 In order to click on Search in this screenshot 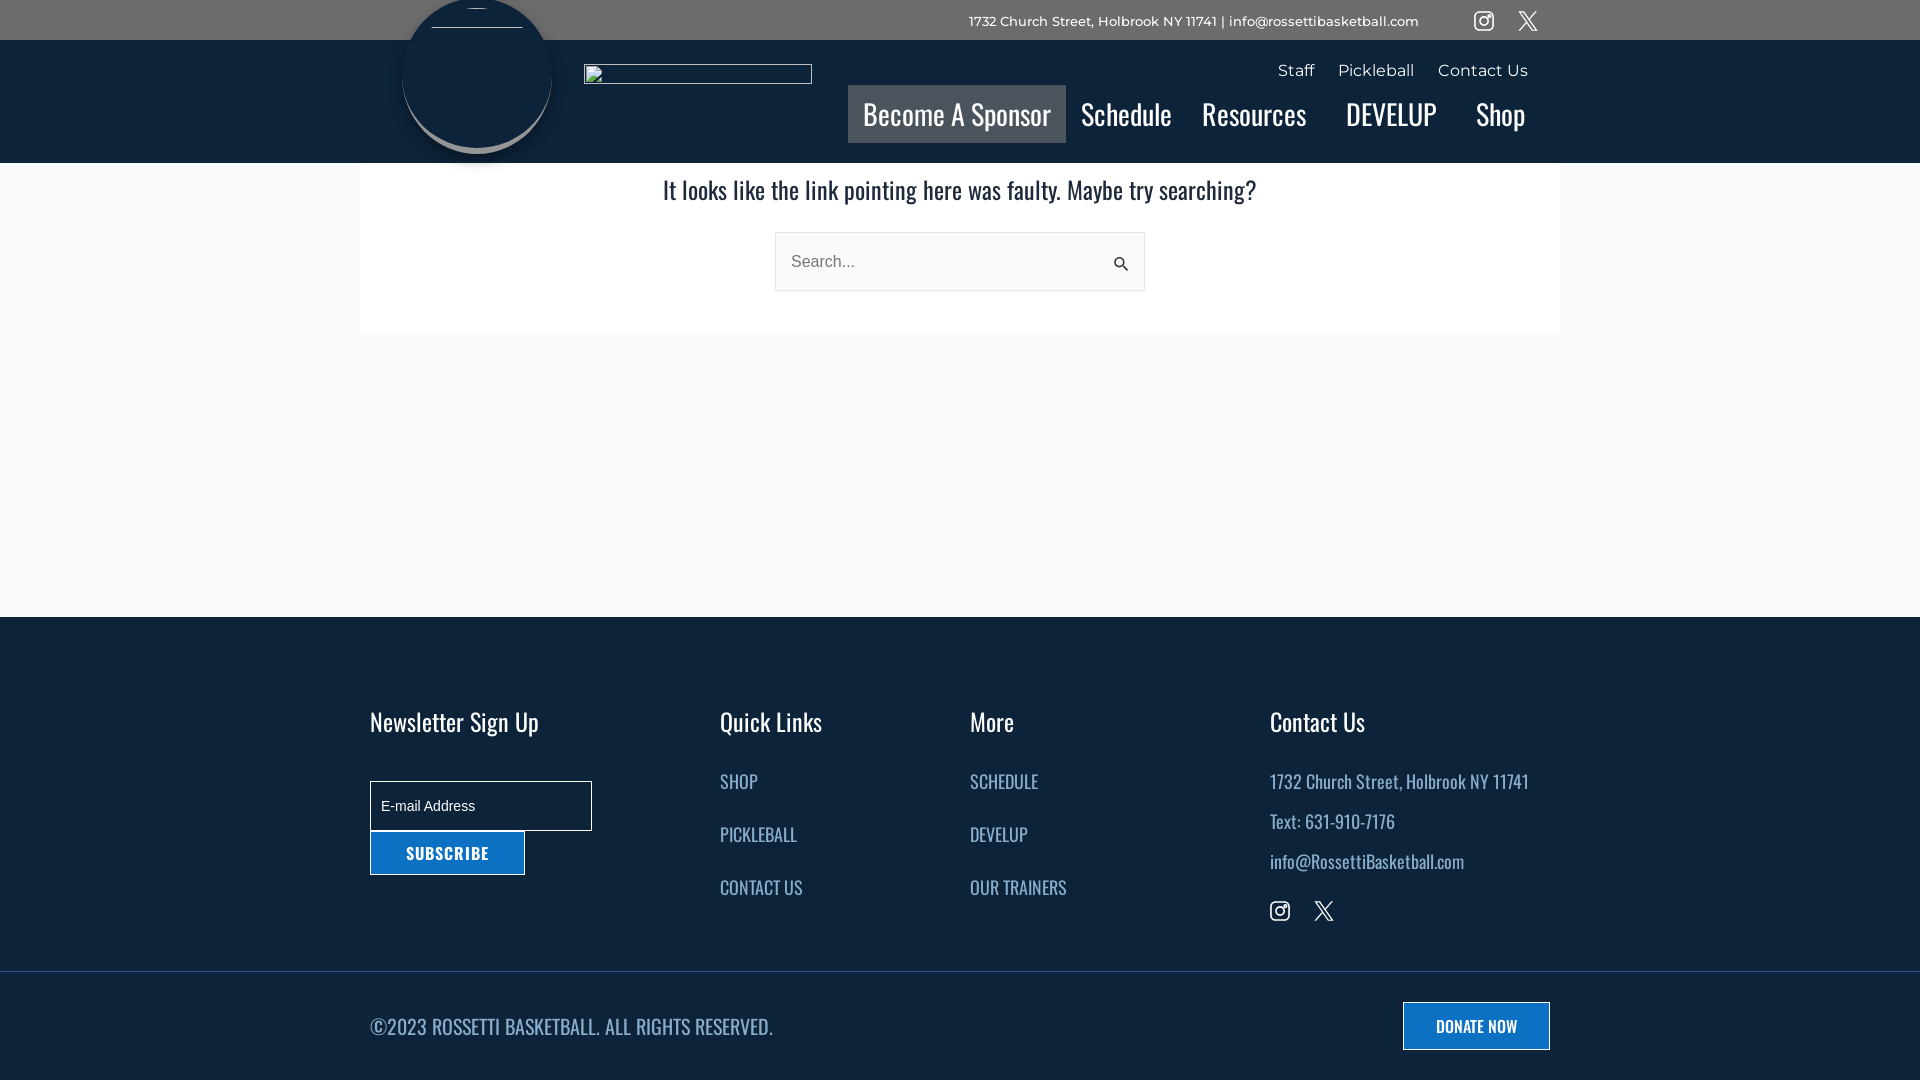, I will do `click(1122, 253)`.